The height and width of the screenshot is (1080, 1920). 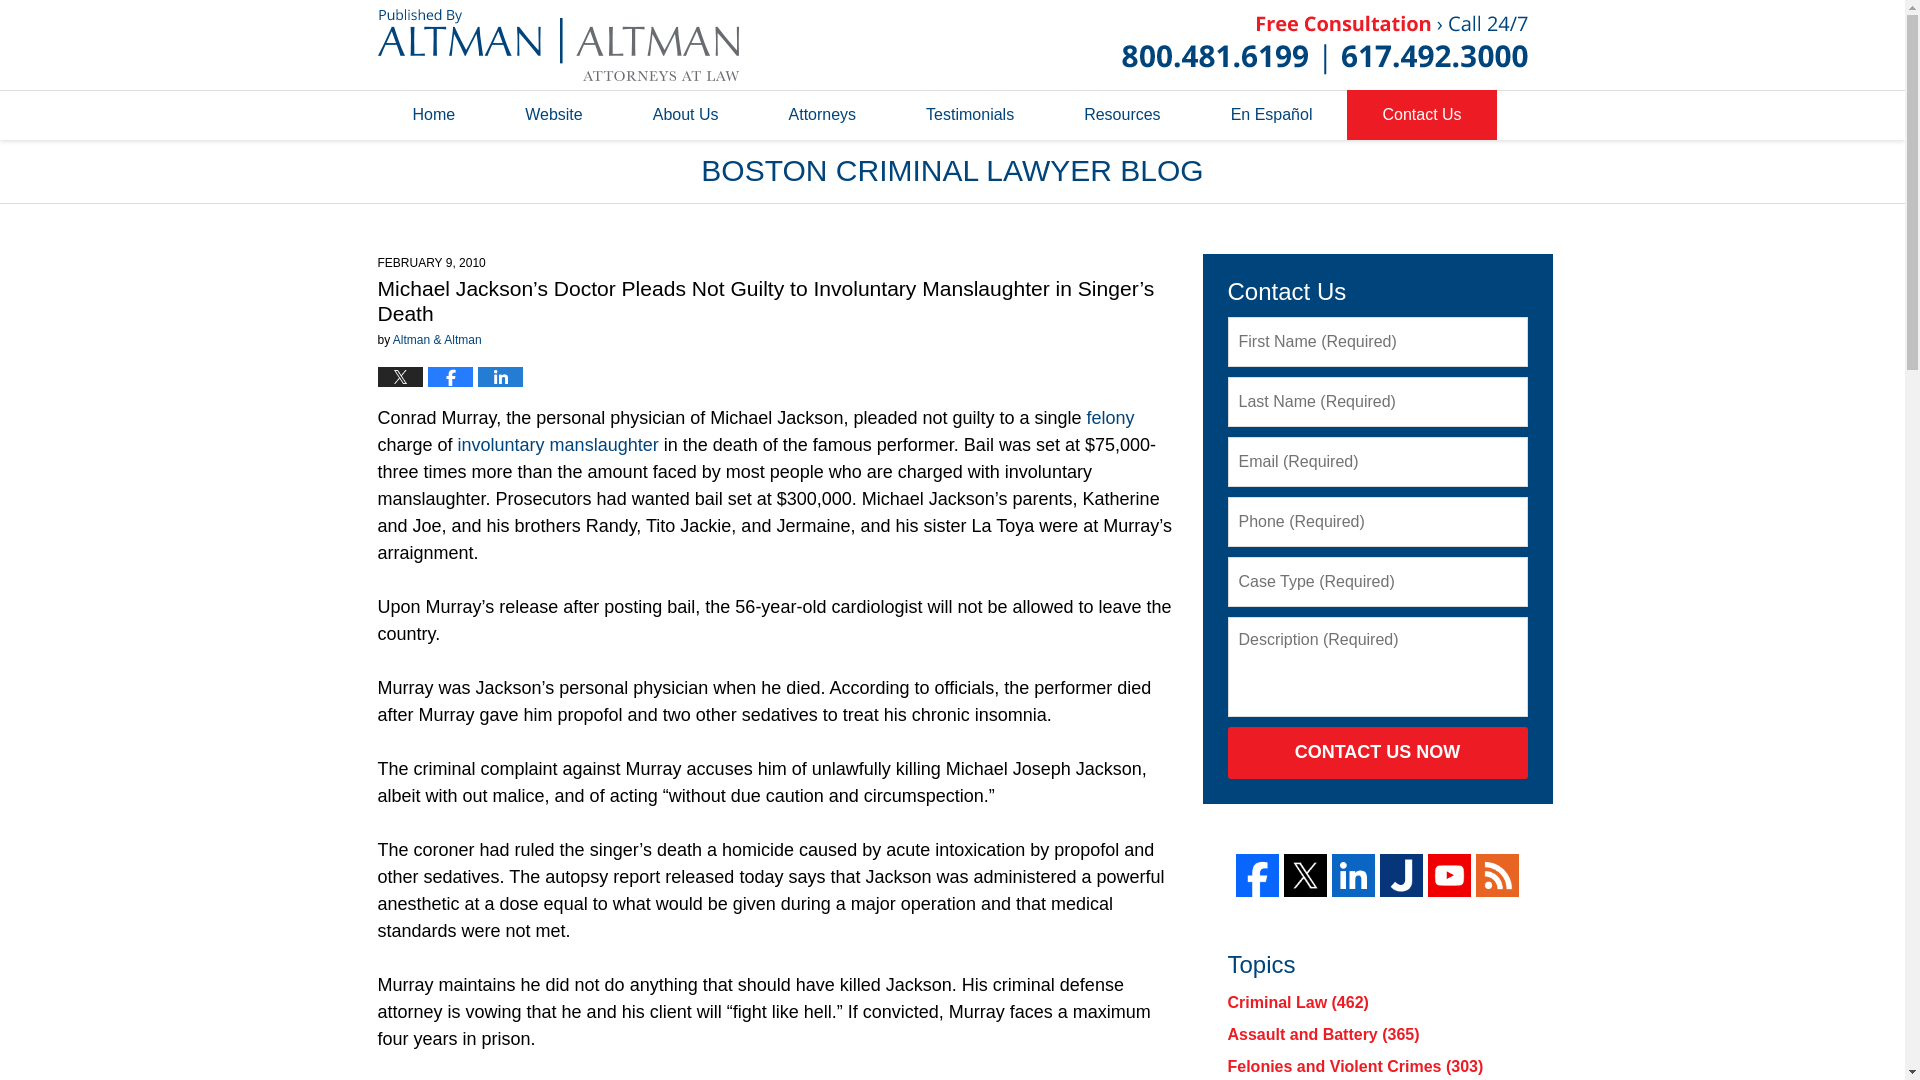 What do you see at coordinates (558, 44) in the screenshot?
I see `Boston Criminal Lawyer Blog` at bounding box center [558, 44].